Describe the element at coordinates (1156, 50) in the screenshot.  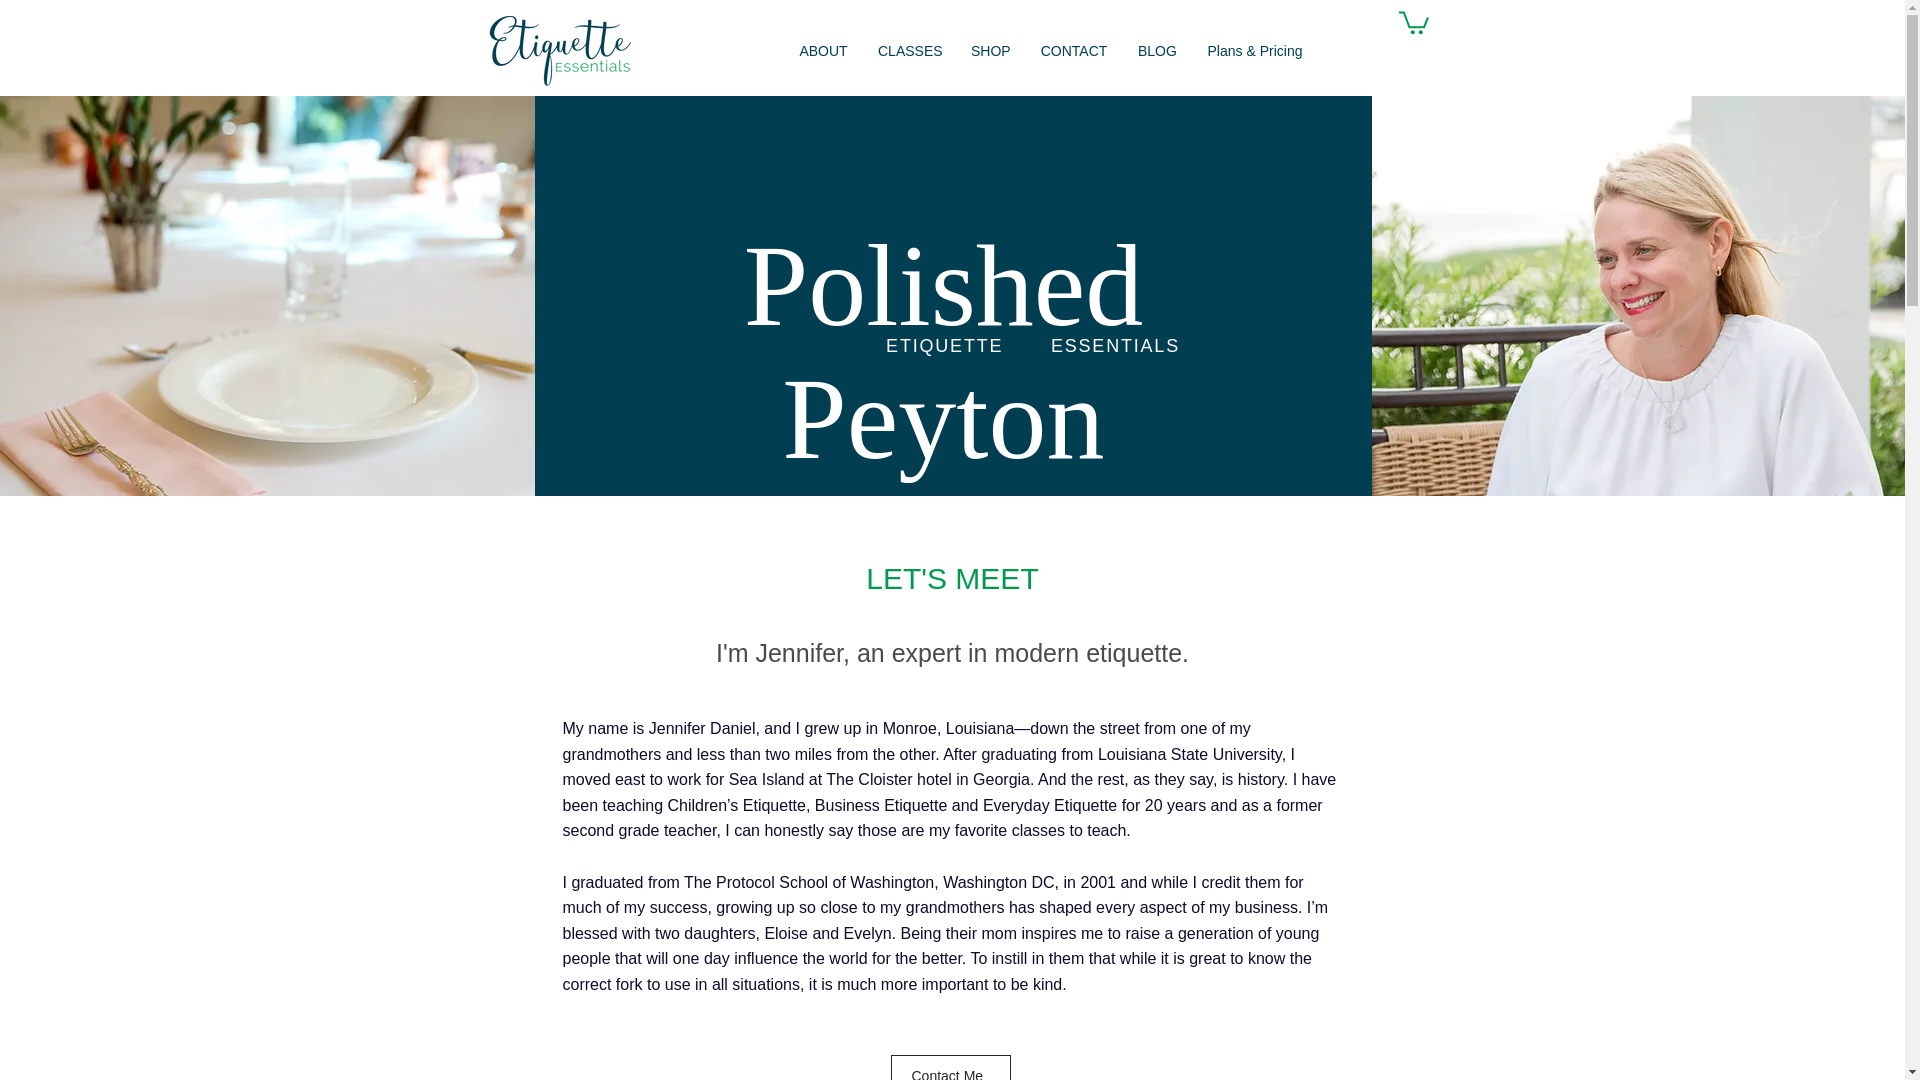
I see `BLOG` at that location.